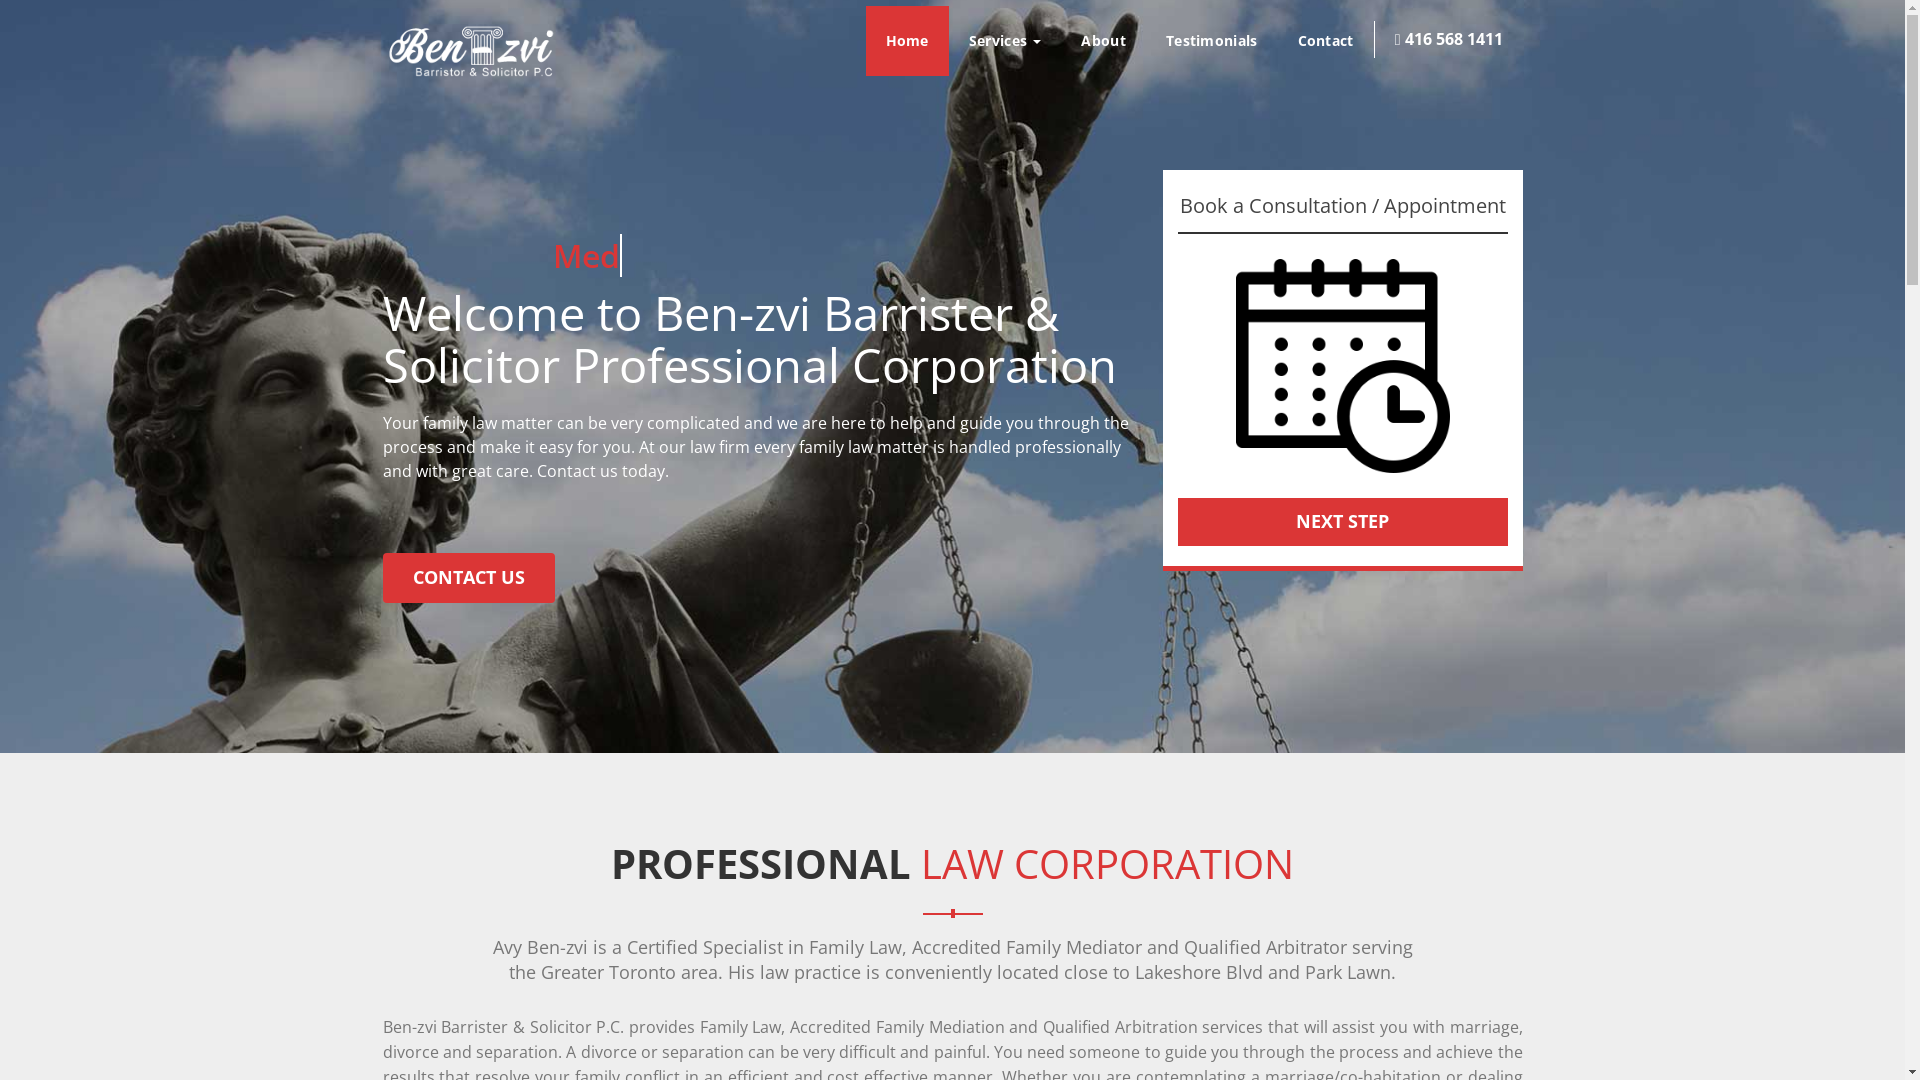 This screenshot has width=1920, height=1080. I want to click on CONTACT US, so click(468, 578).